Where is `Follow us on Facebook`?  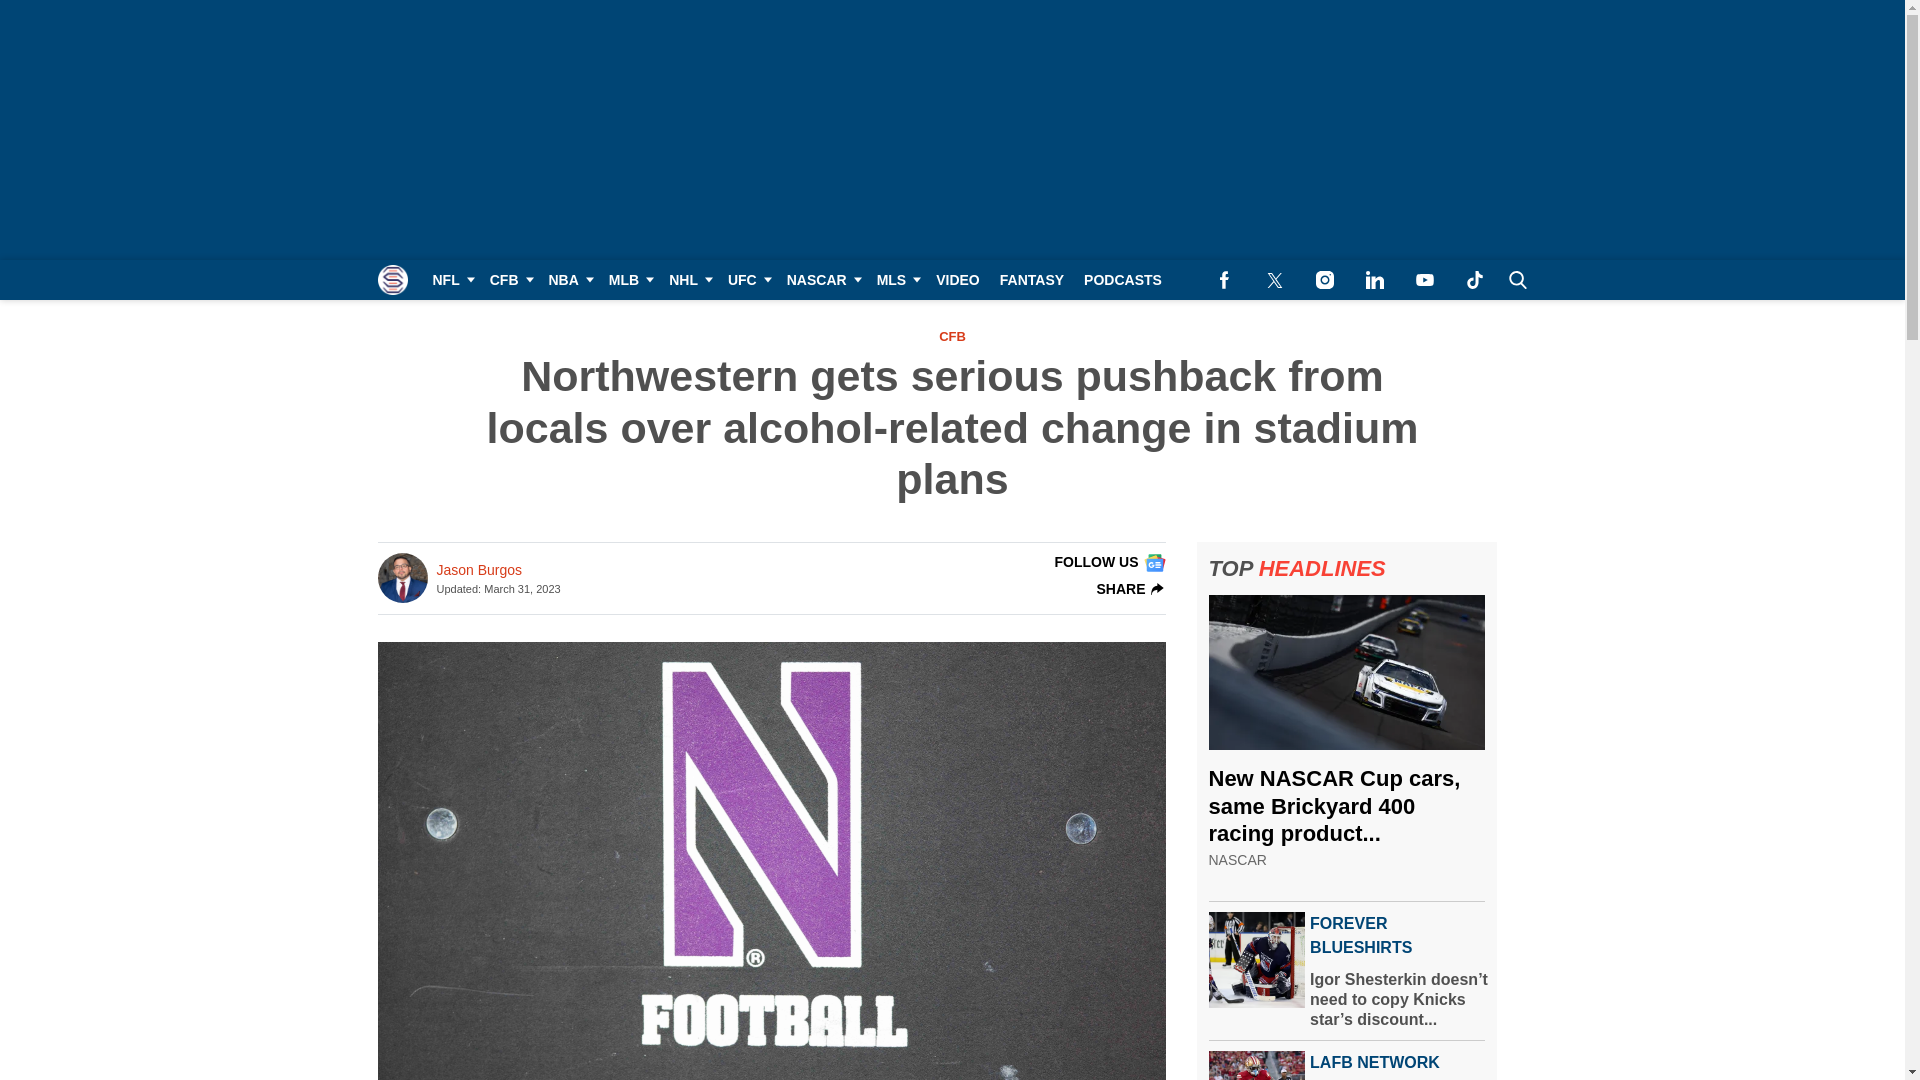 Follow us on Facebook is located at coordinates (1224, 280).